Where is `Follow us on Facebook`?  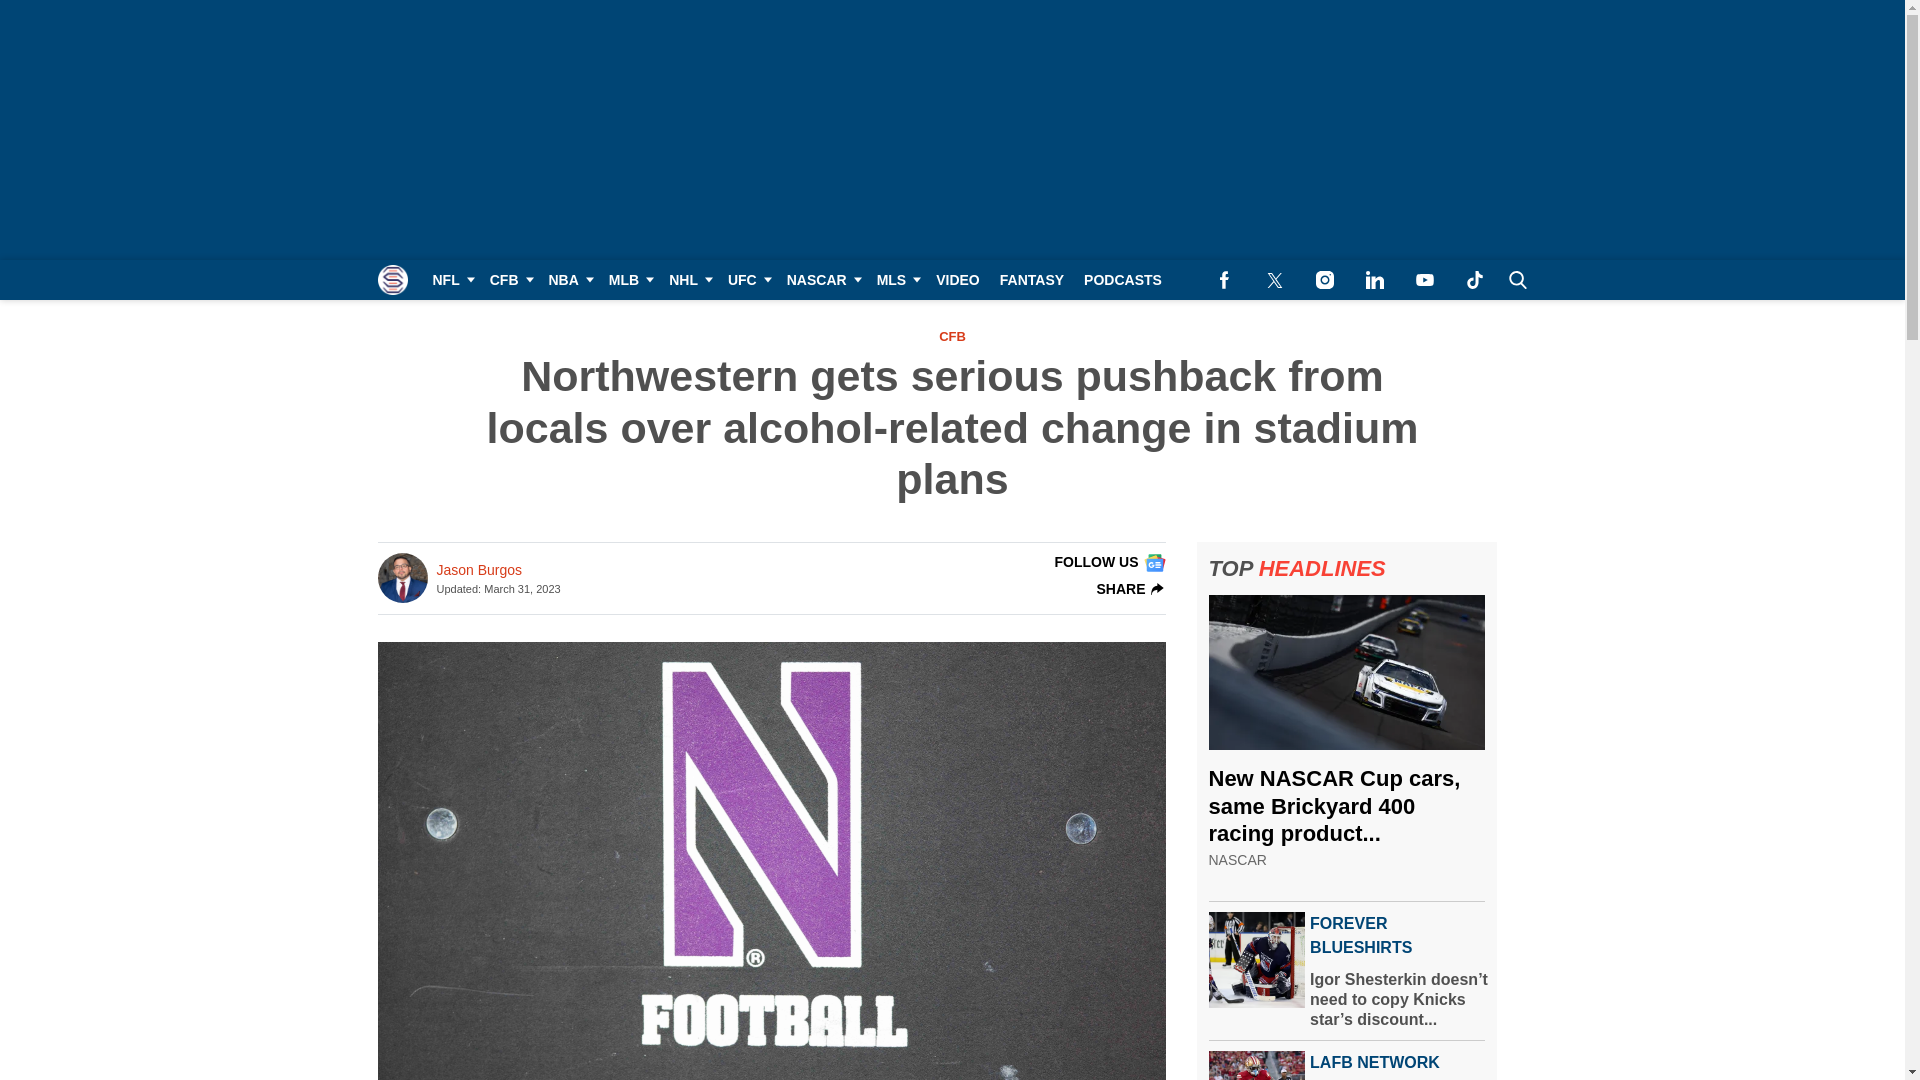 Follow us on Facebook is located at coordinates (1224, 280).